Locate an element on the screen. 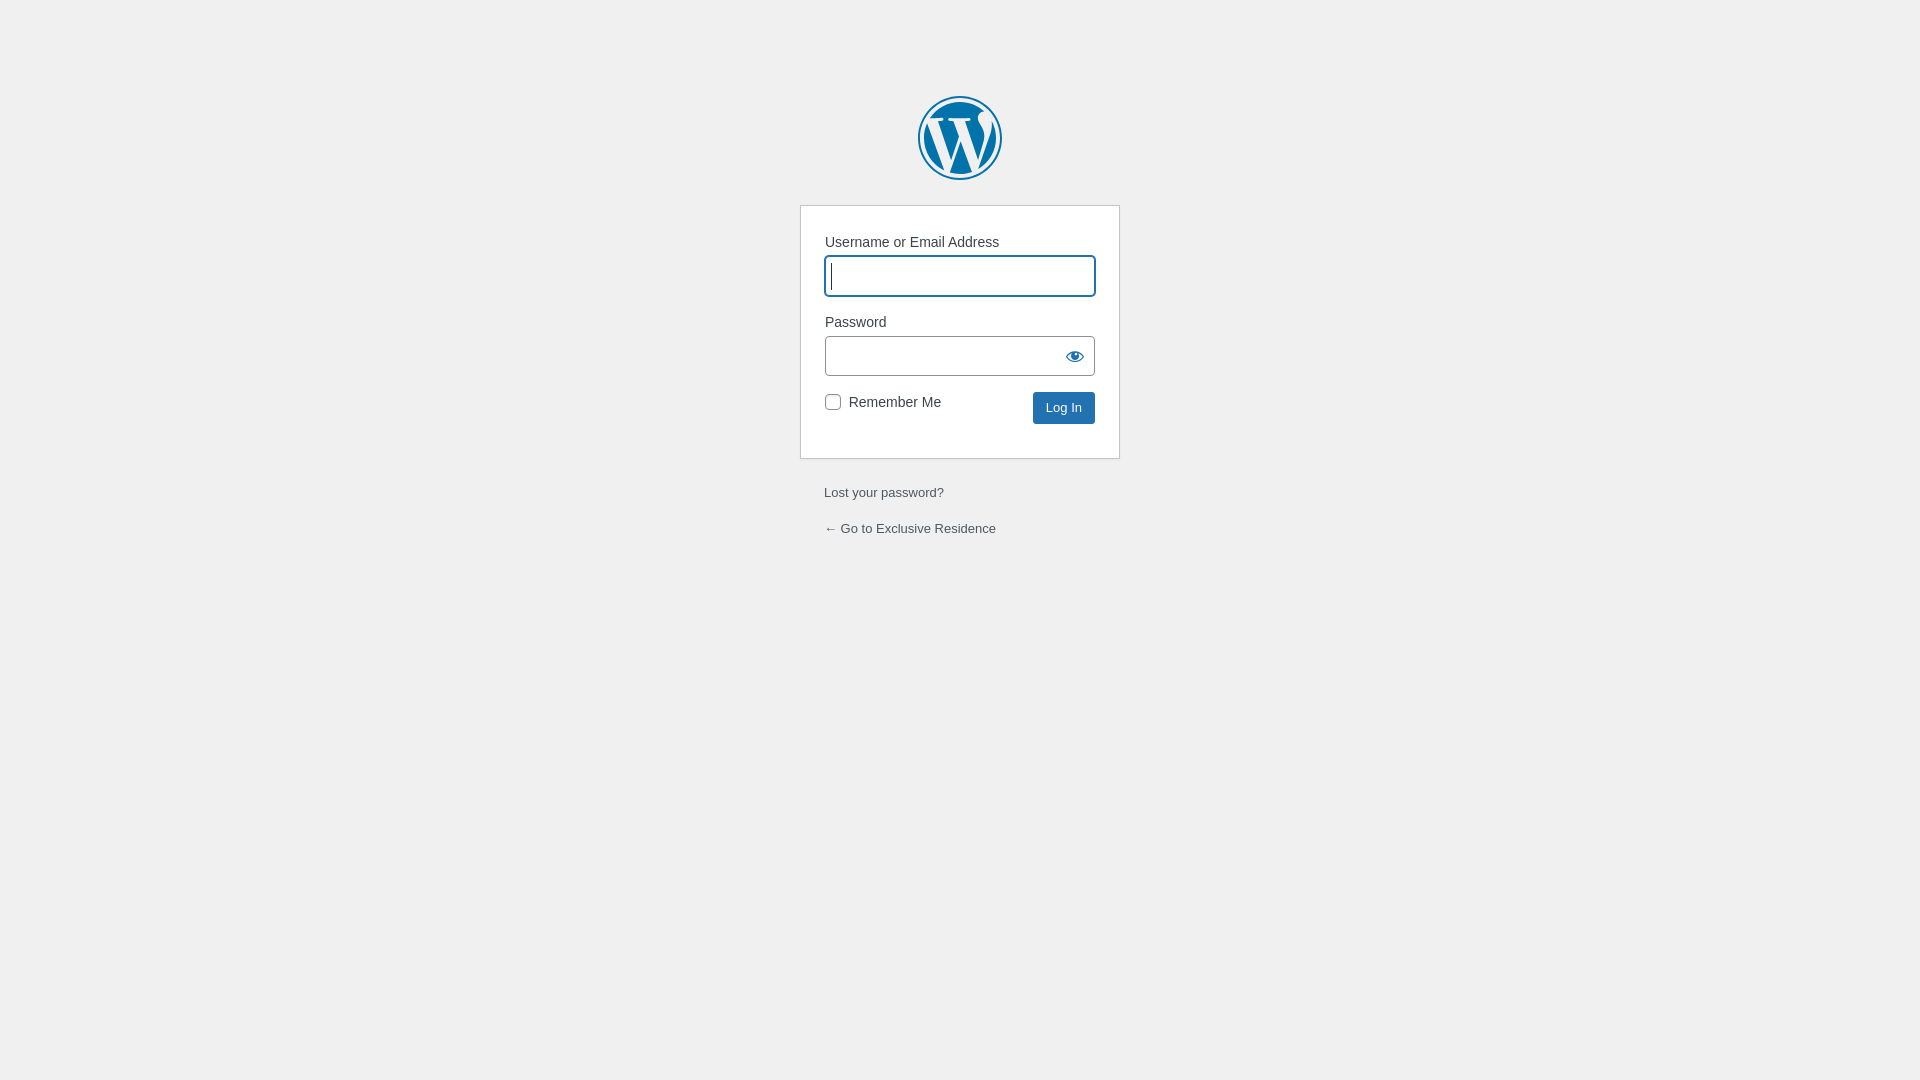 This screenshot has width=1920, height=1080. Powered by WordPress is located at coordinates (960, 138).